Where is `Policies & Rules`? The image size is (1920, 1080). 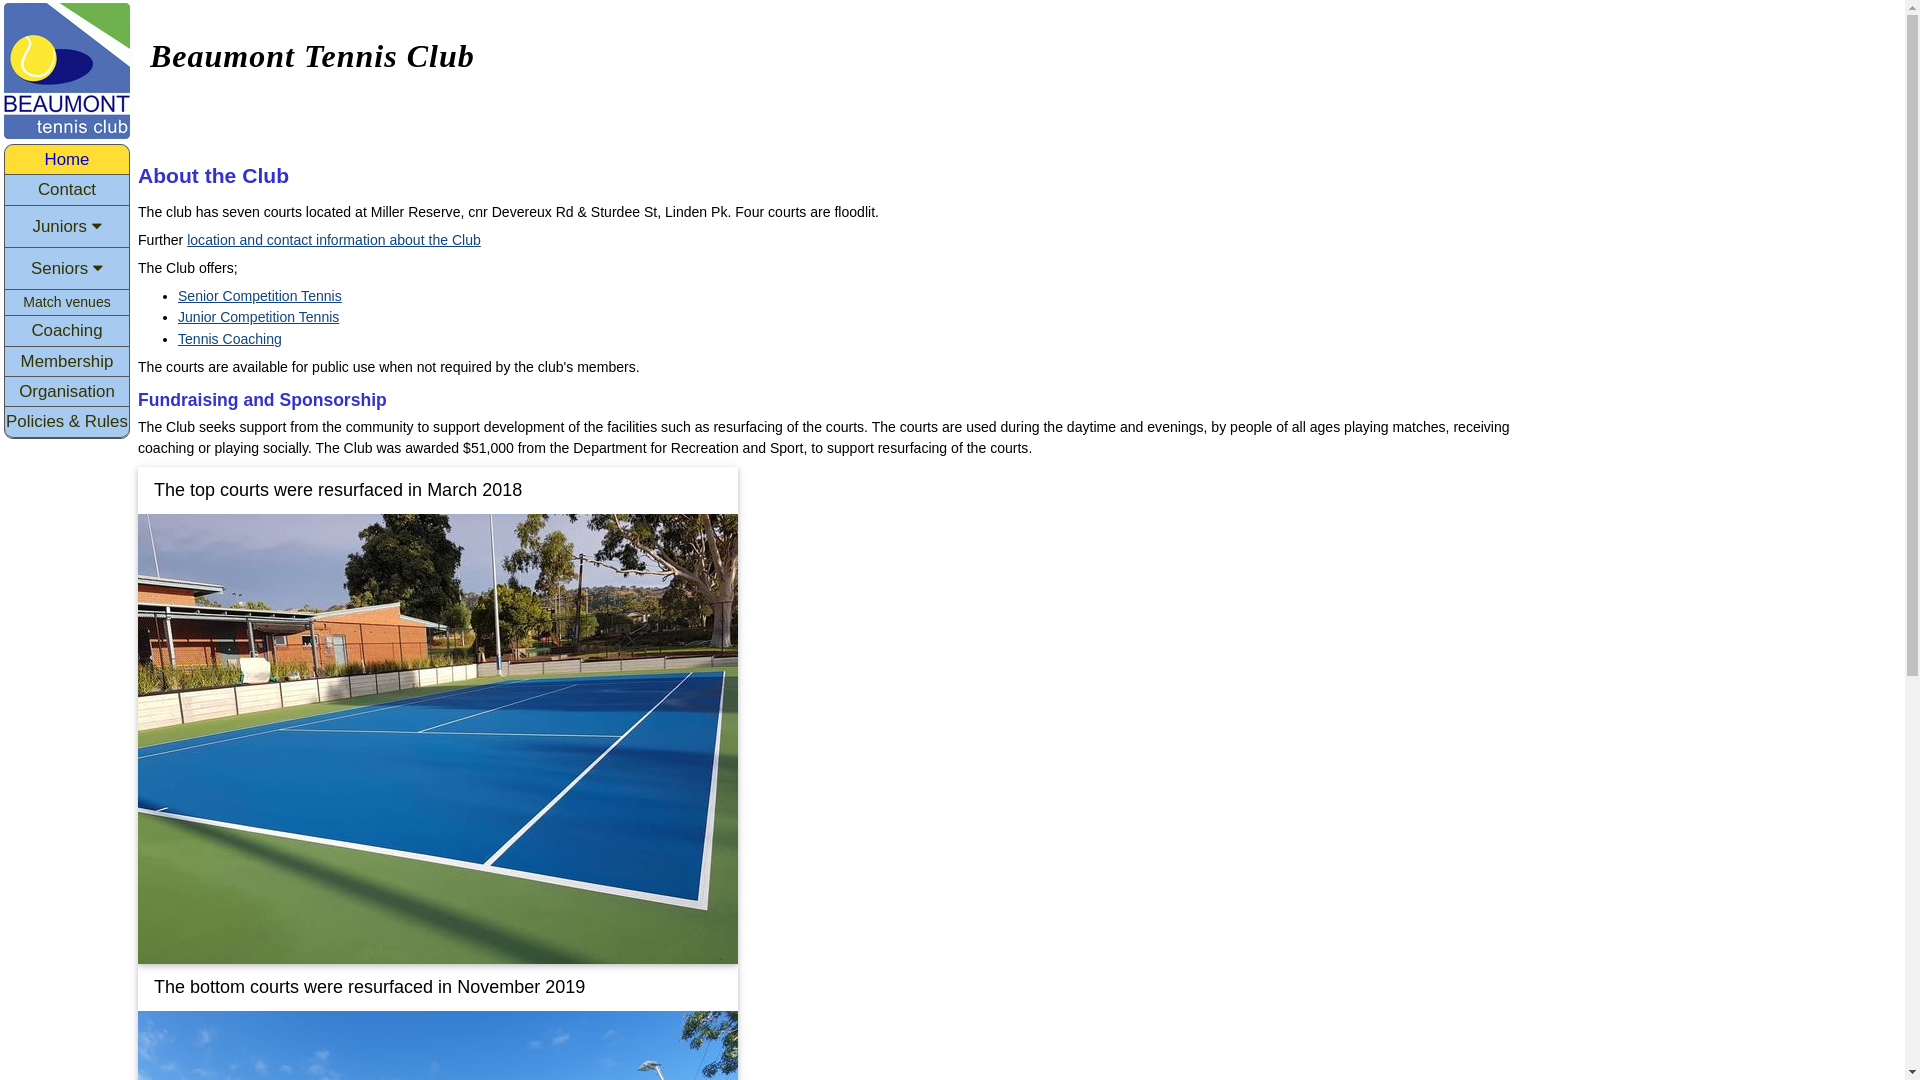
Policies & Rules is located at coordinates (67, 422).